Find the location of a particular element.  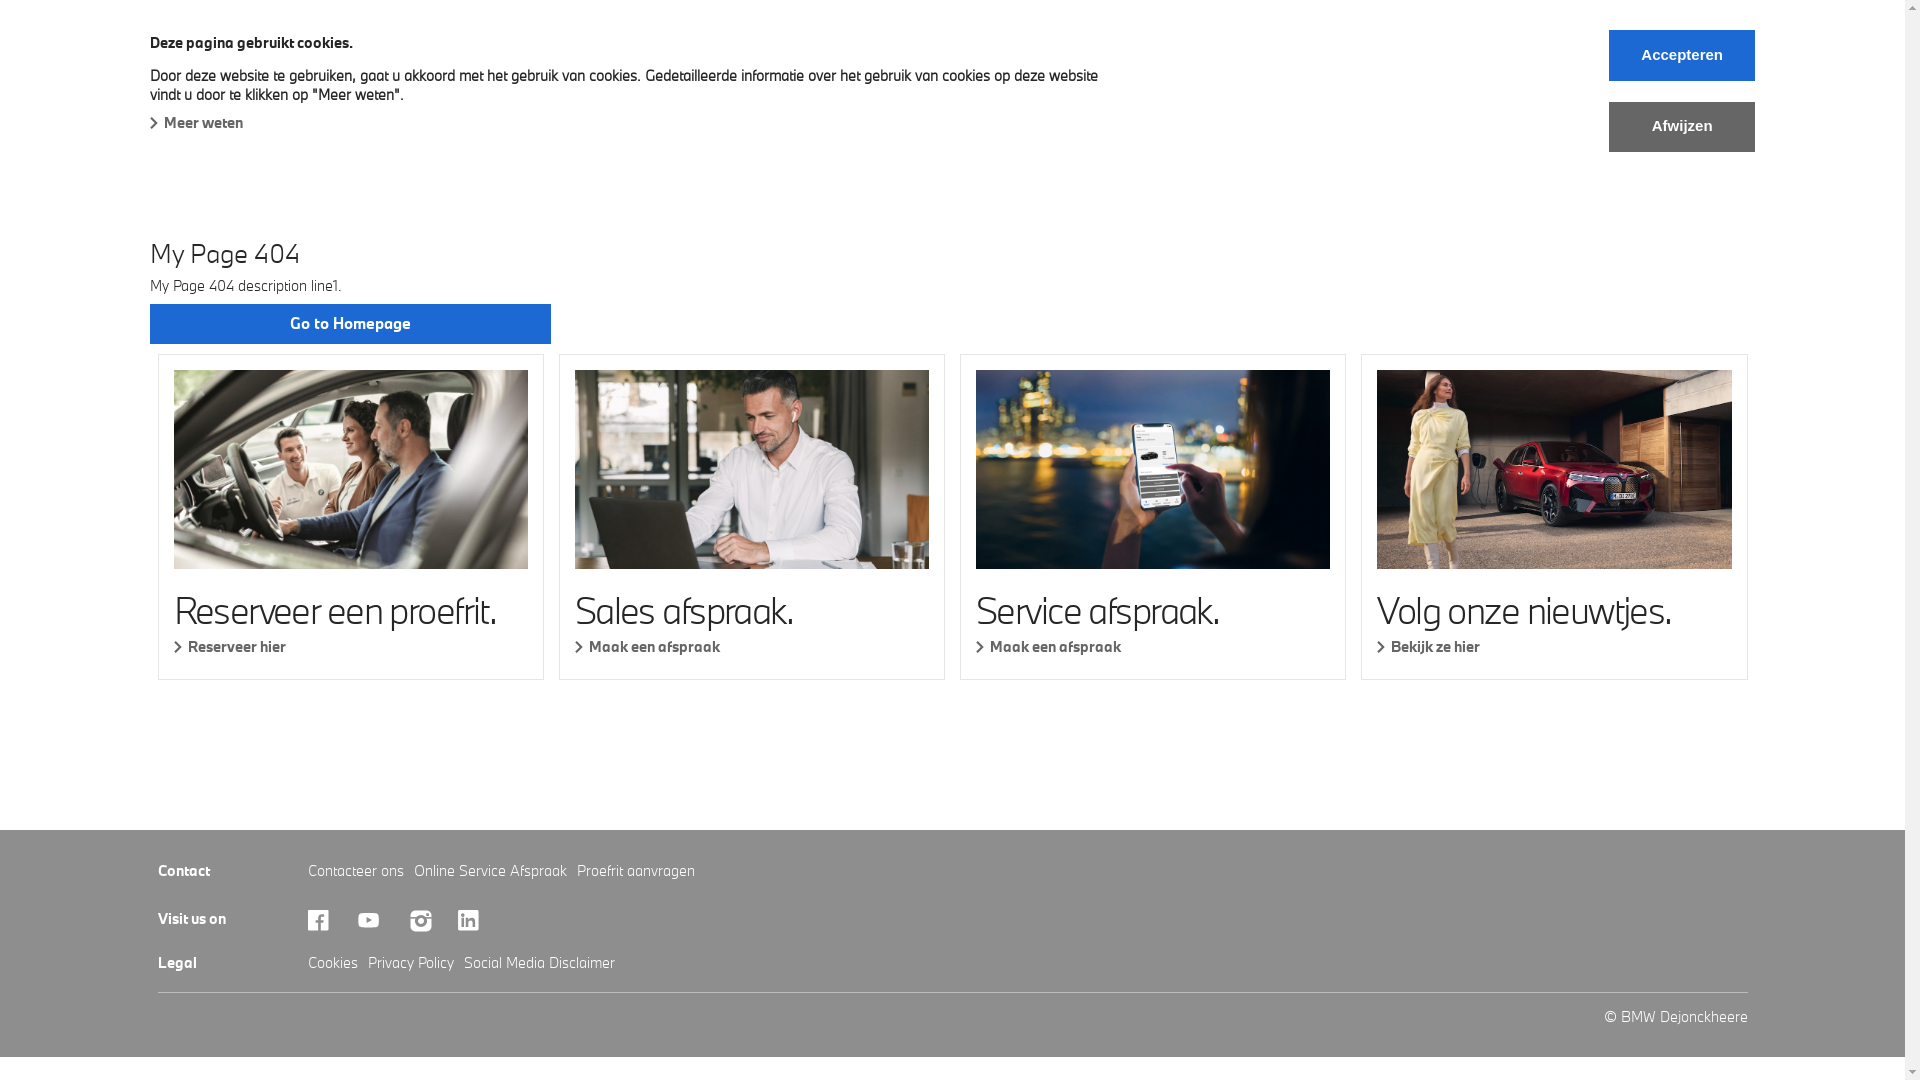

Contact is located at coordinates (1030, 84).